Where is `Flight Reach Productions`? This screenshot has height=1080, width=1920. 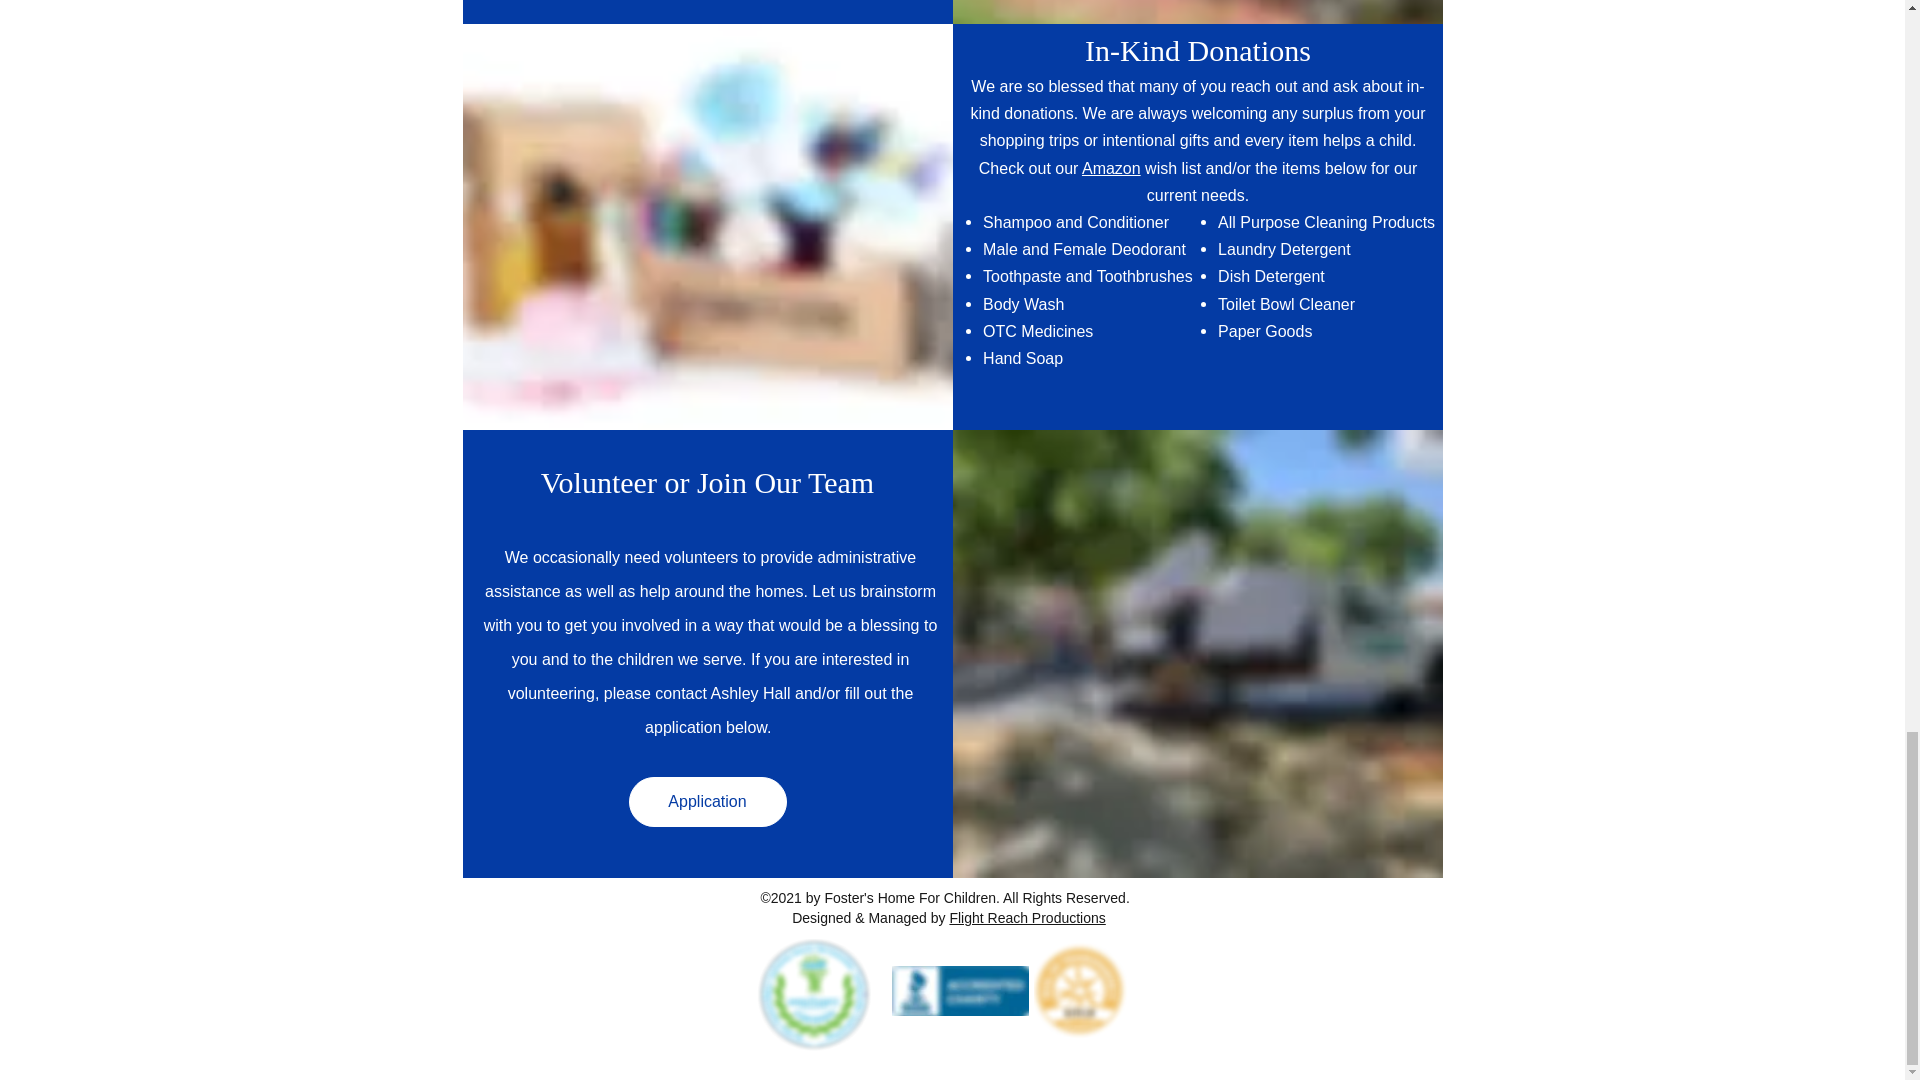
Flight Reach Productions is located at coordinates (1026, 918).